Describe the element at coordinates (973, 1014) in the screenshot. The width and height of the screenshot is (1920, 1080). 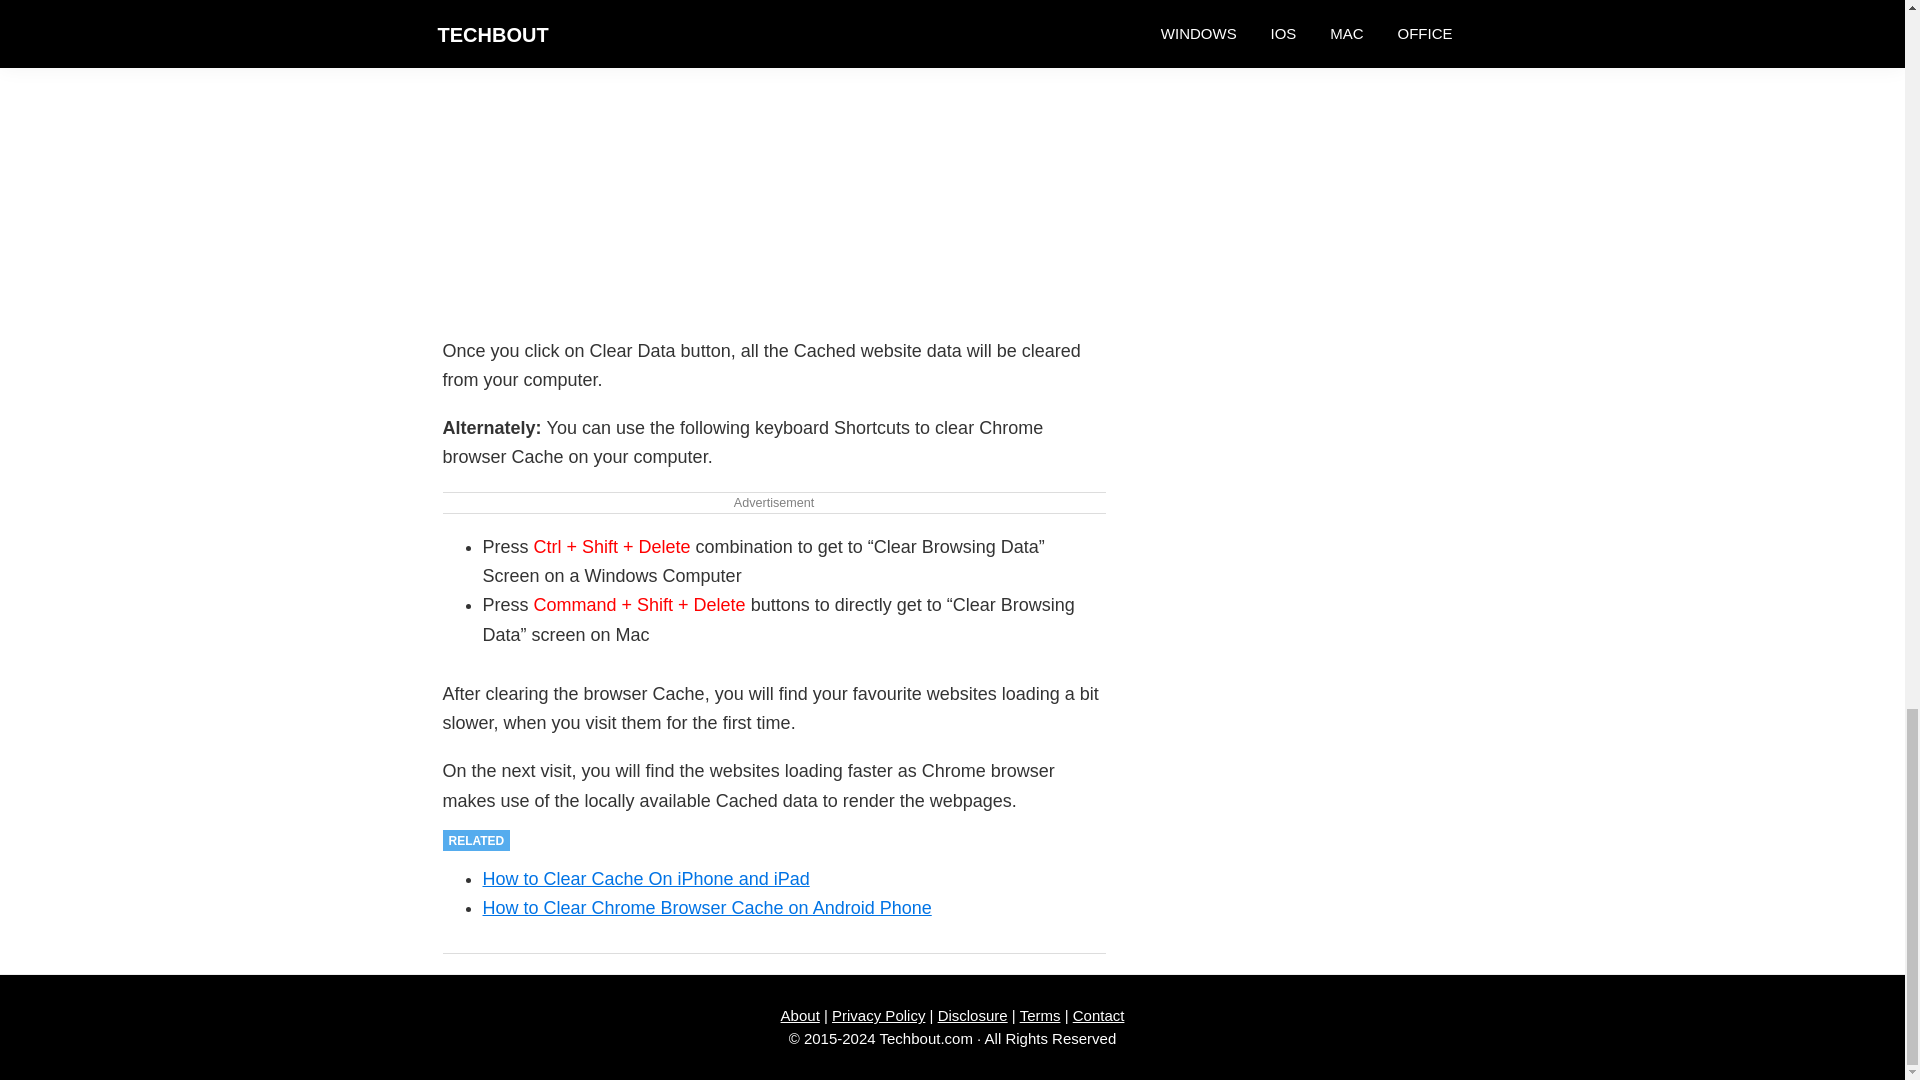
I see `Disclosure` at that location.